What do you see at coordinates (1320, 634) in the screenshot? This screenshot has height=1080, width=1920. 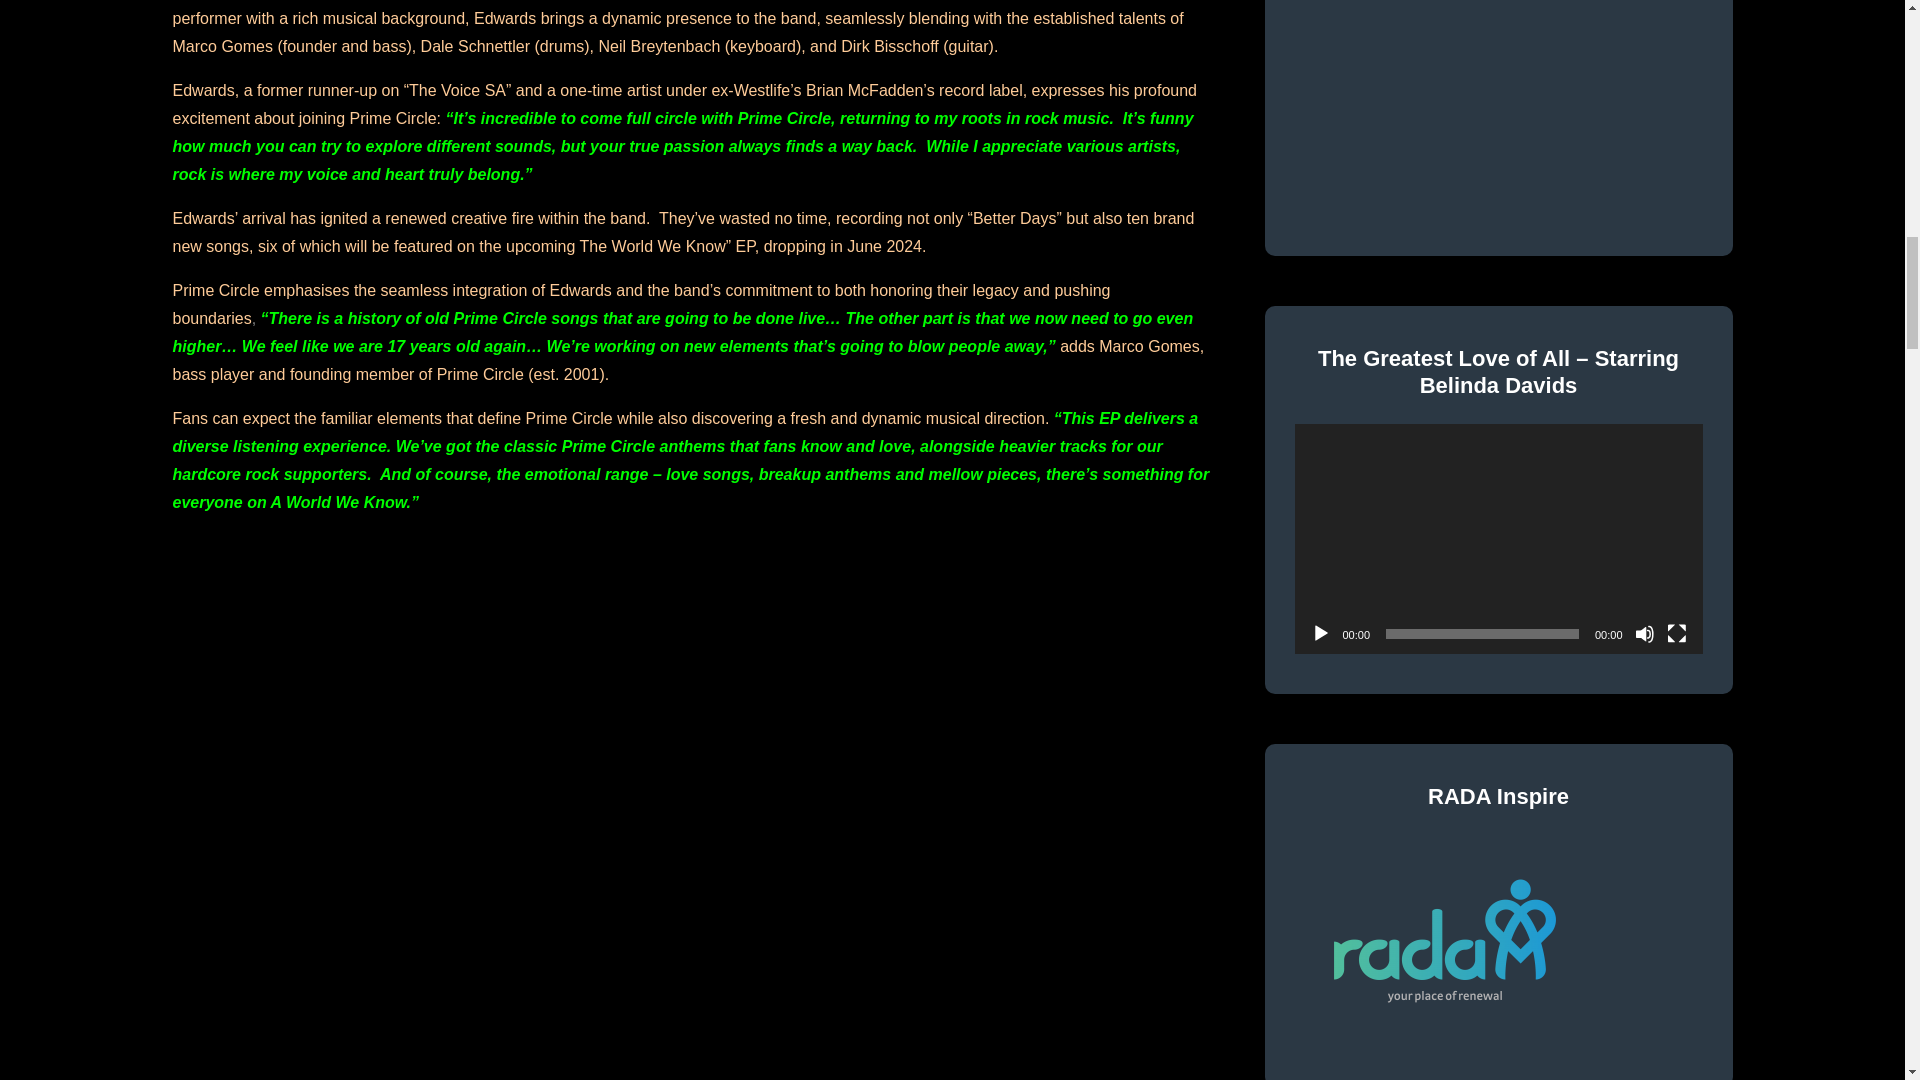 I see `Play` at bounding box center [1320, 634].